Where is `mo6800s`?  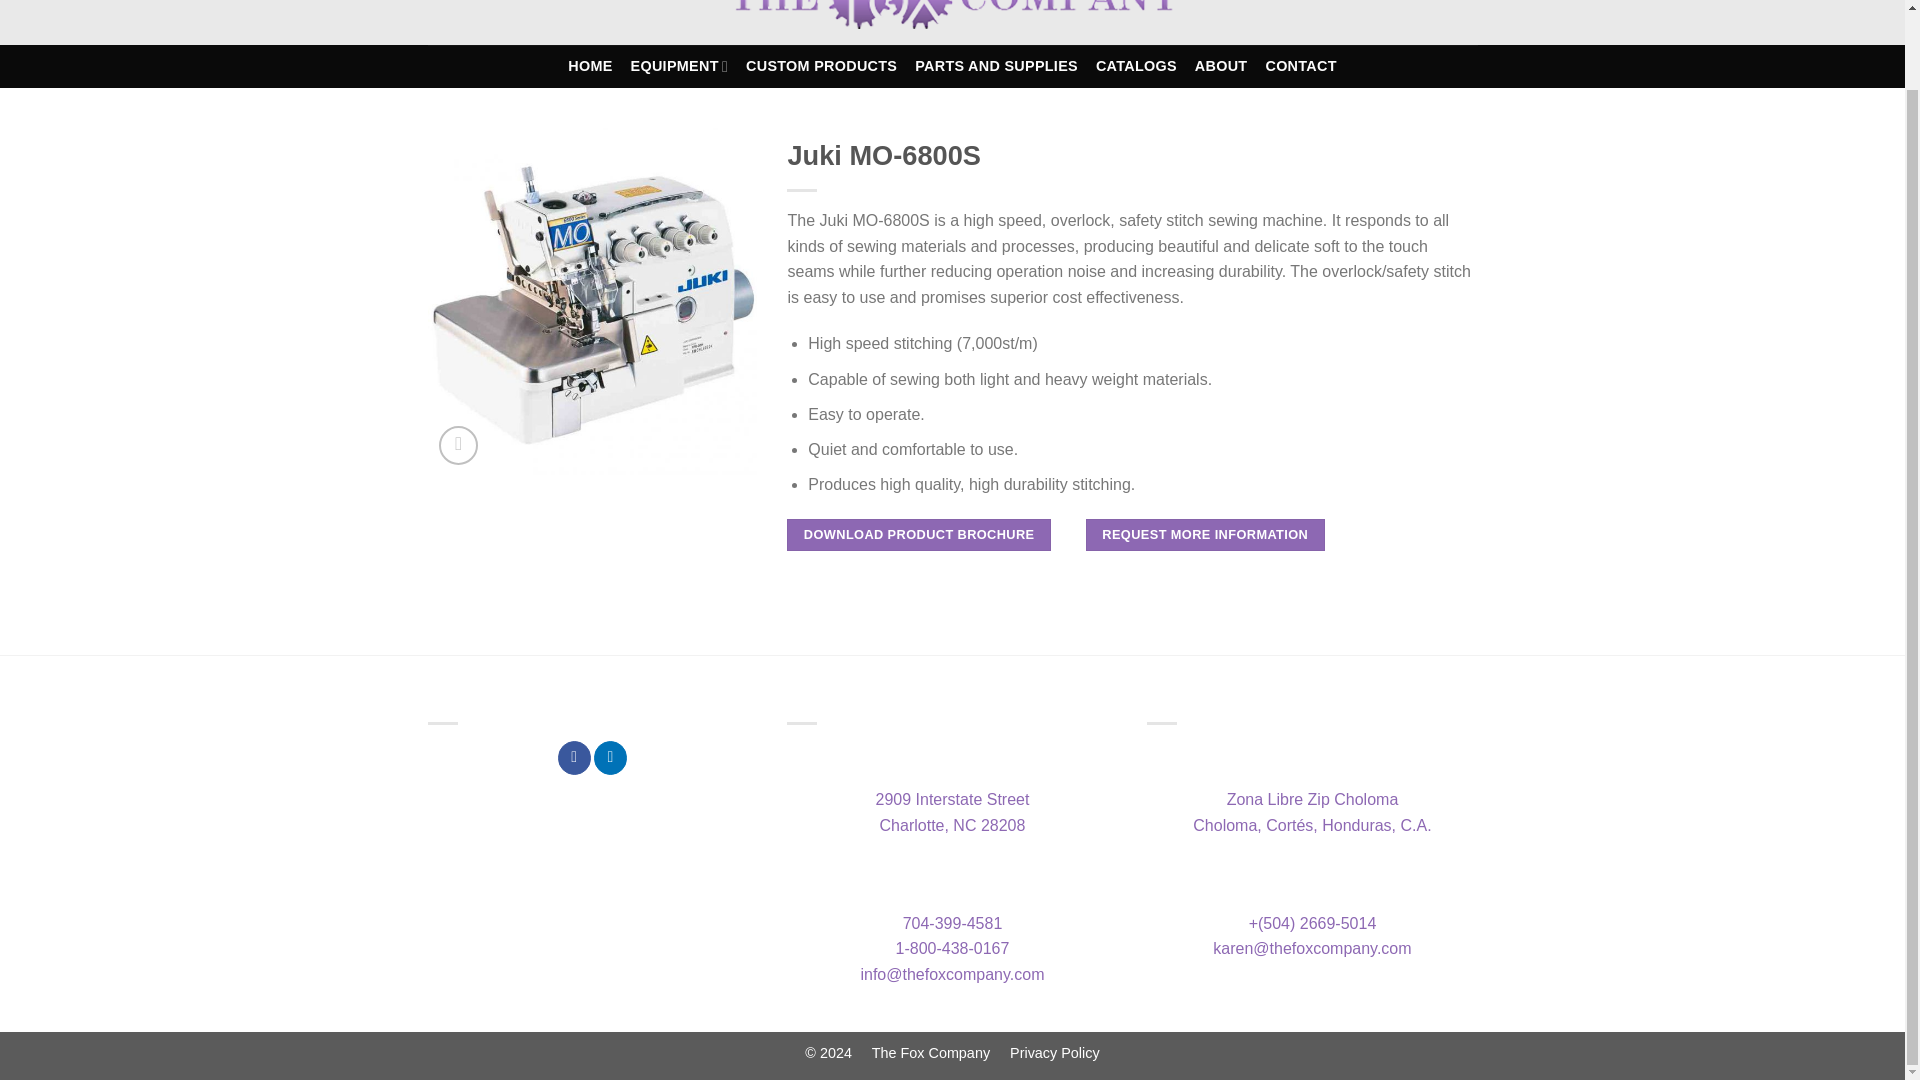 mo6800s is located at coordinates (679, 66).